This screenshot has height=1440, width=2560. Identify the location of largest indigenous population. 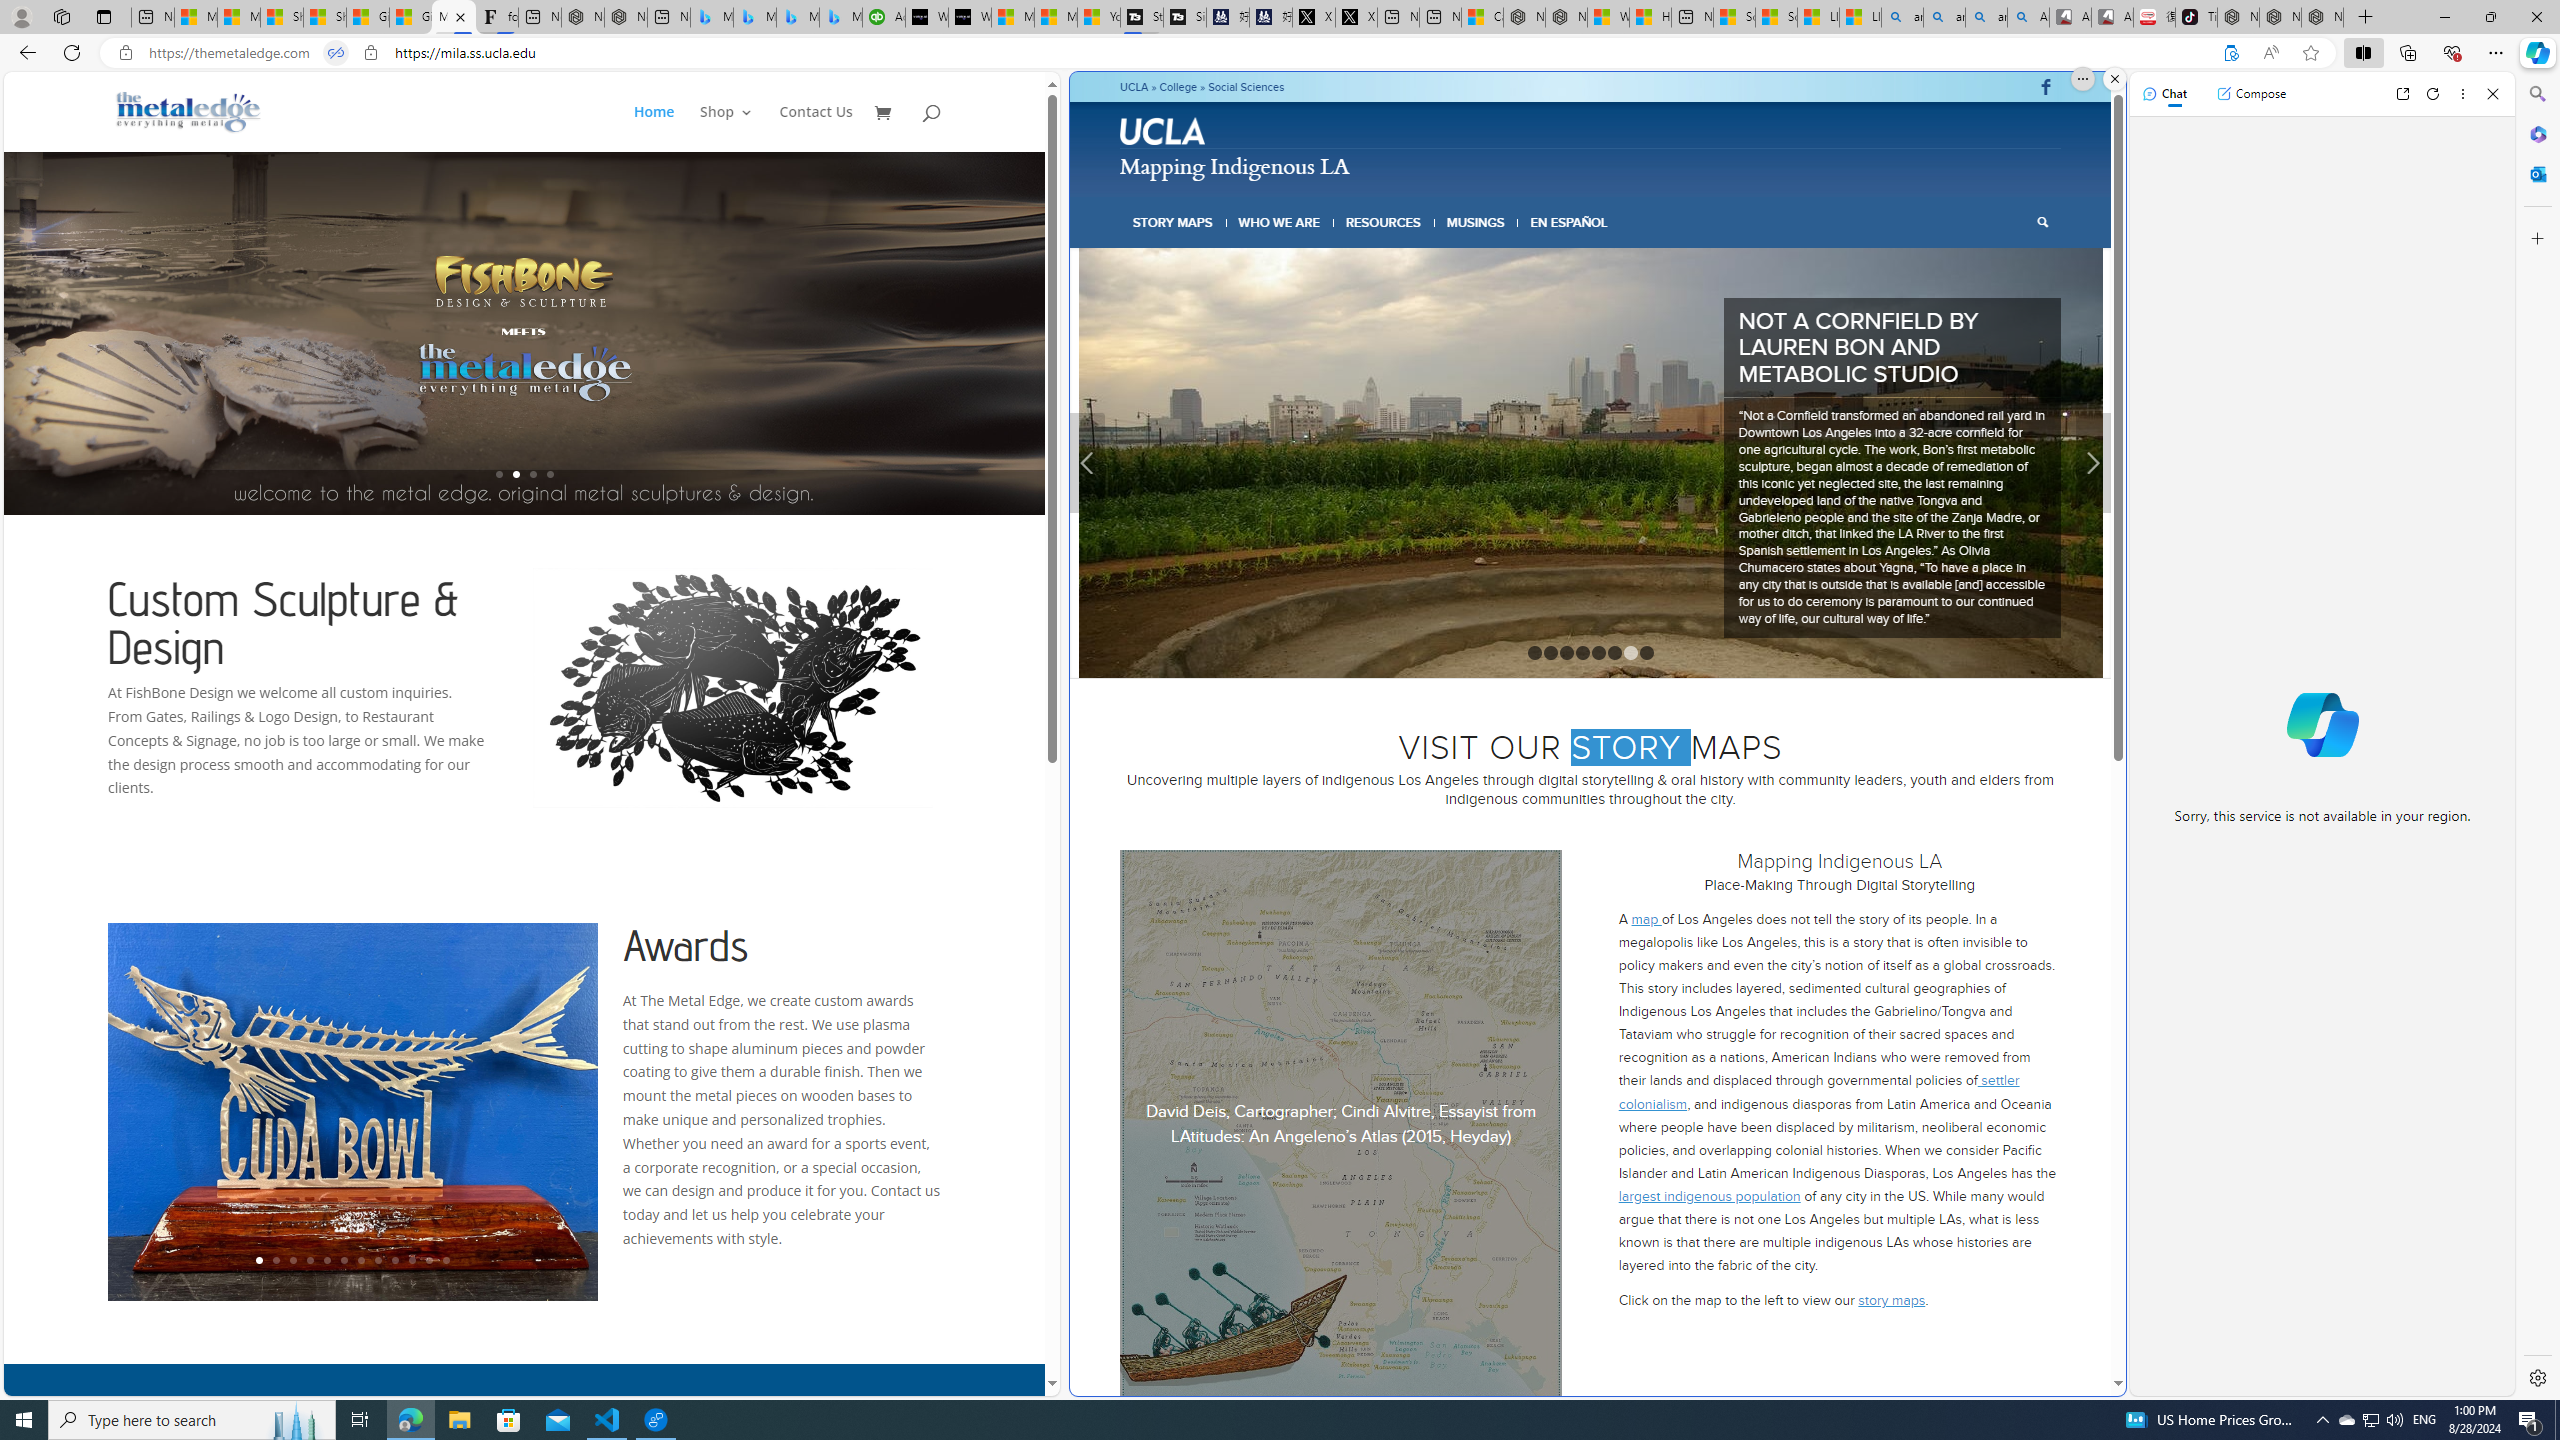
(1710, 1108).